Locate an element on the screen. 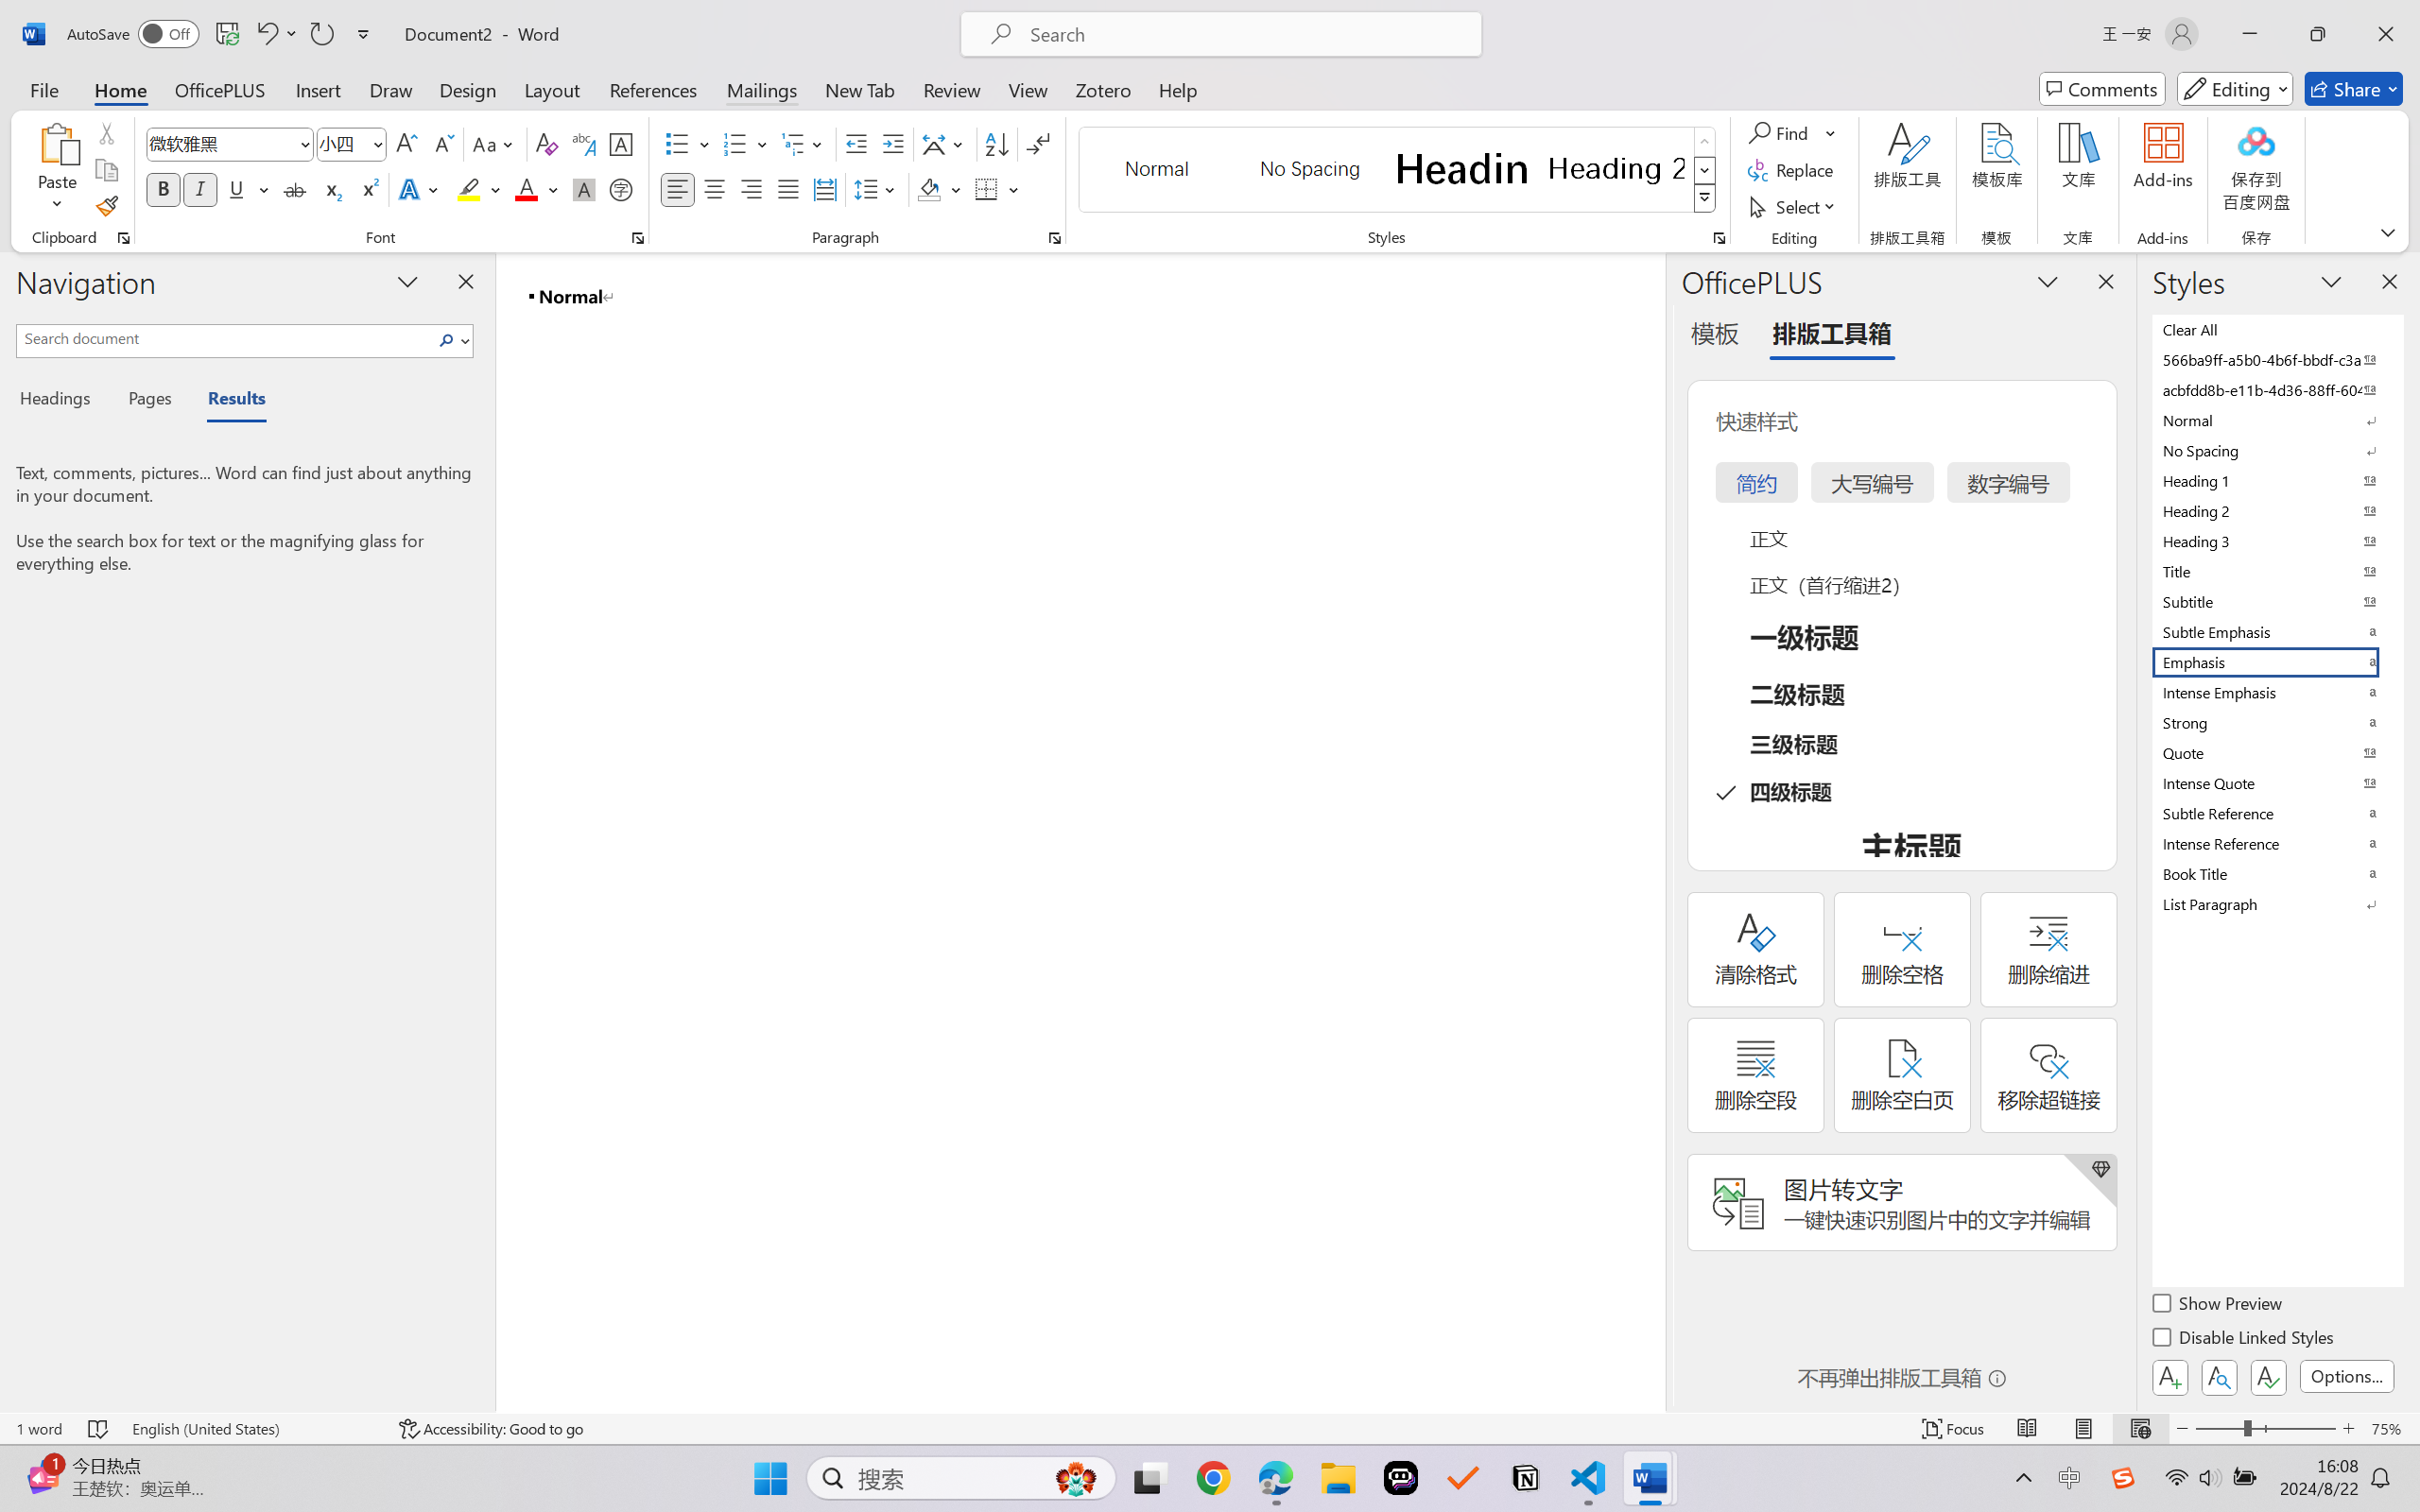 This screenshot has height=1512, width=2420. Language English (United States) is located at coordinates (253, 1429).